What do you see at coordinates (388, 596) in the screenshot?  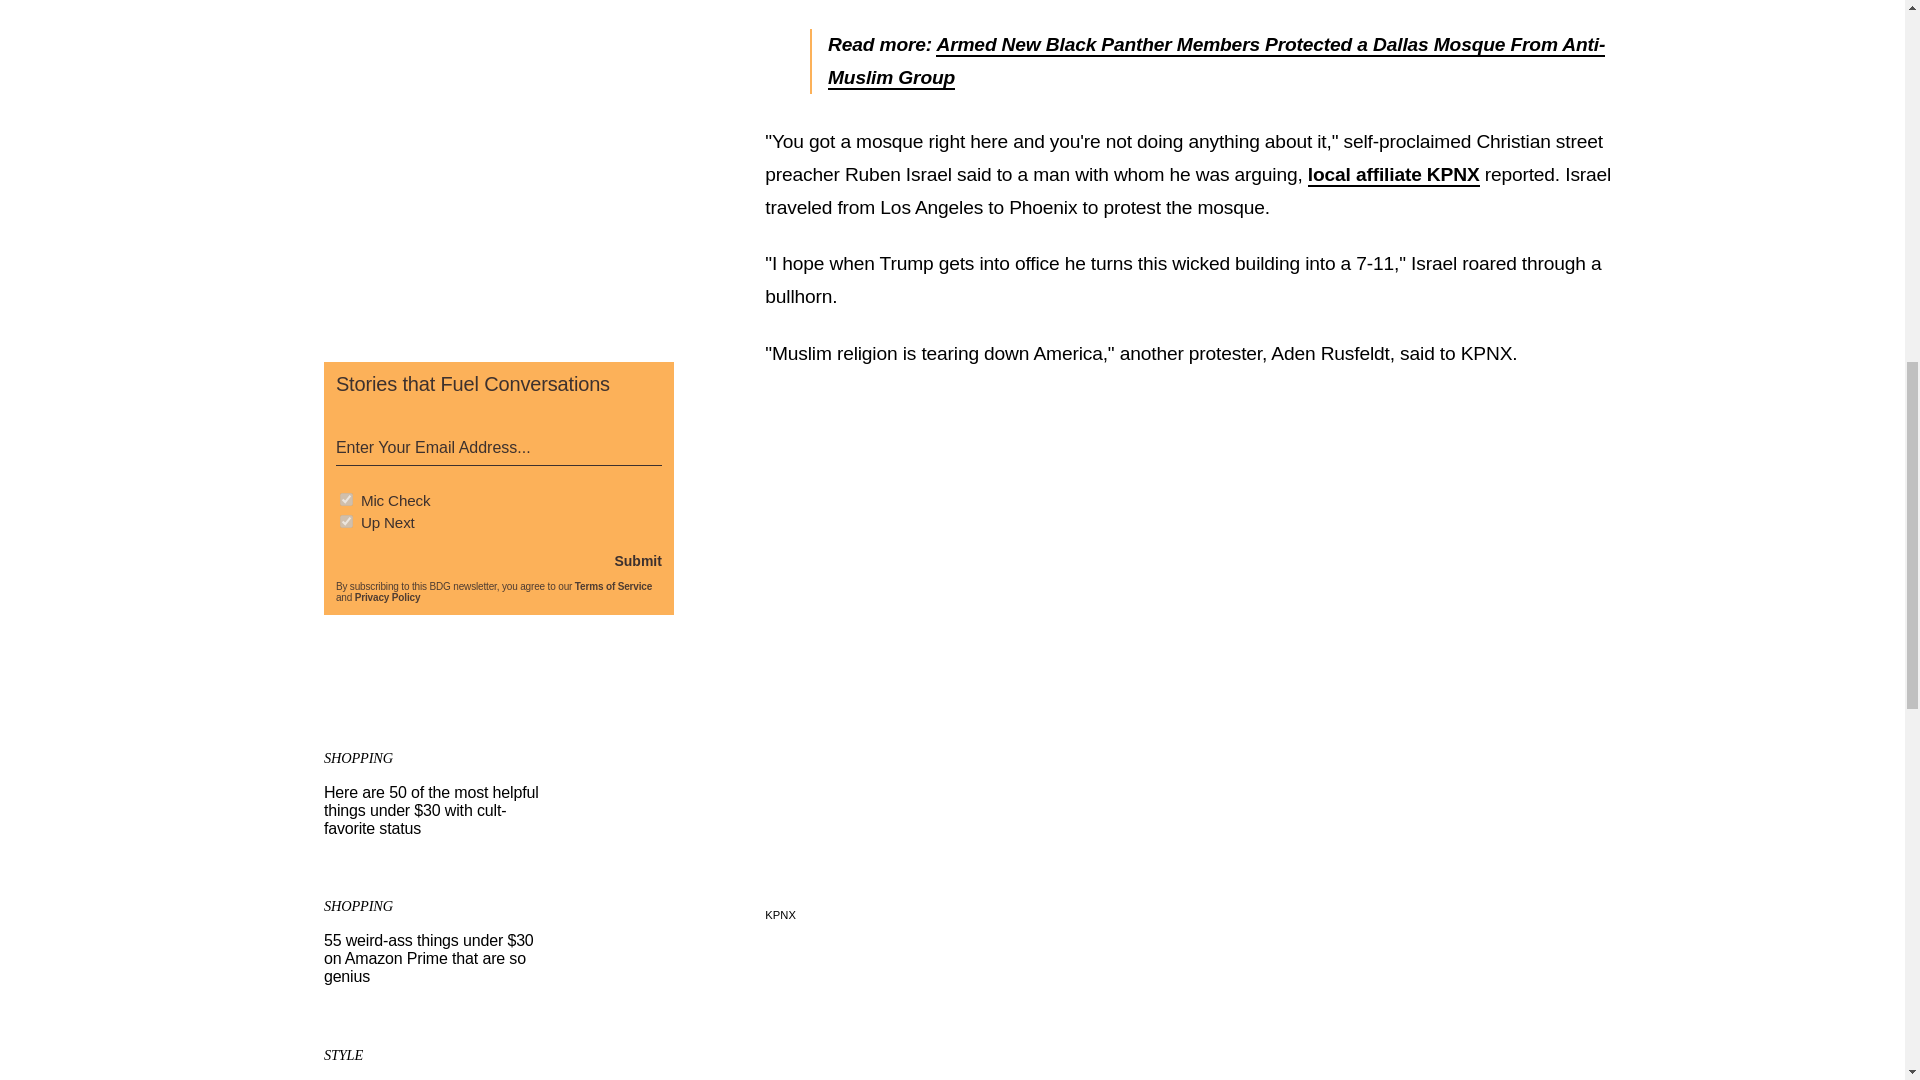 I see `Privacy Policy` at bounding box center [388, 596].